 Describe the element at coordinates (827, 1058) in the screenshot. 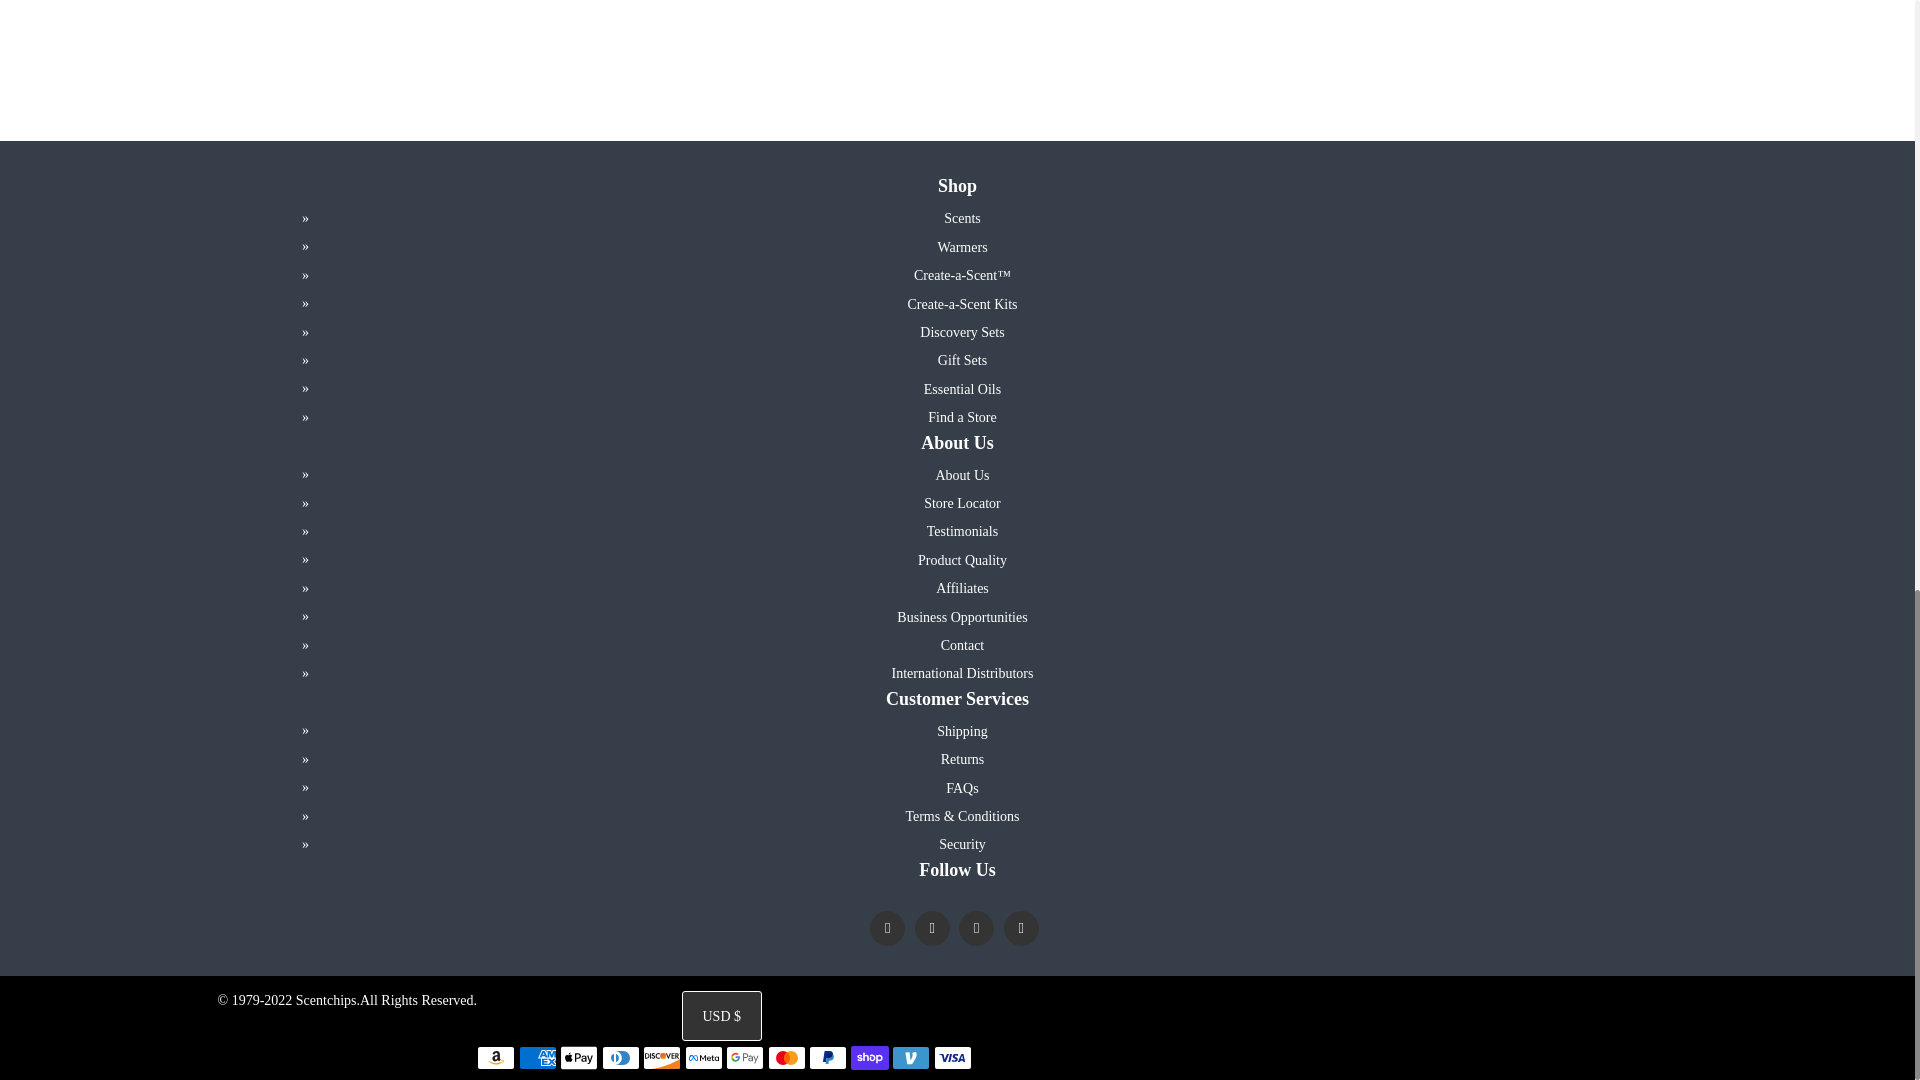

I see `PayPal` at that location.